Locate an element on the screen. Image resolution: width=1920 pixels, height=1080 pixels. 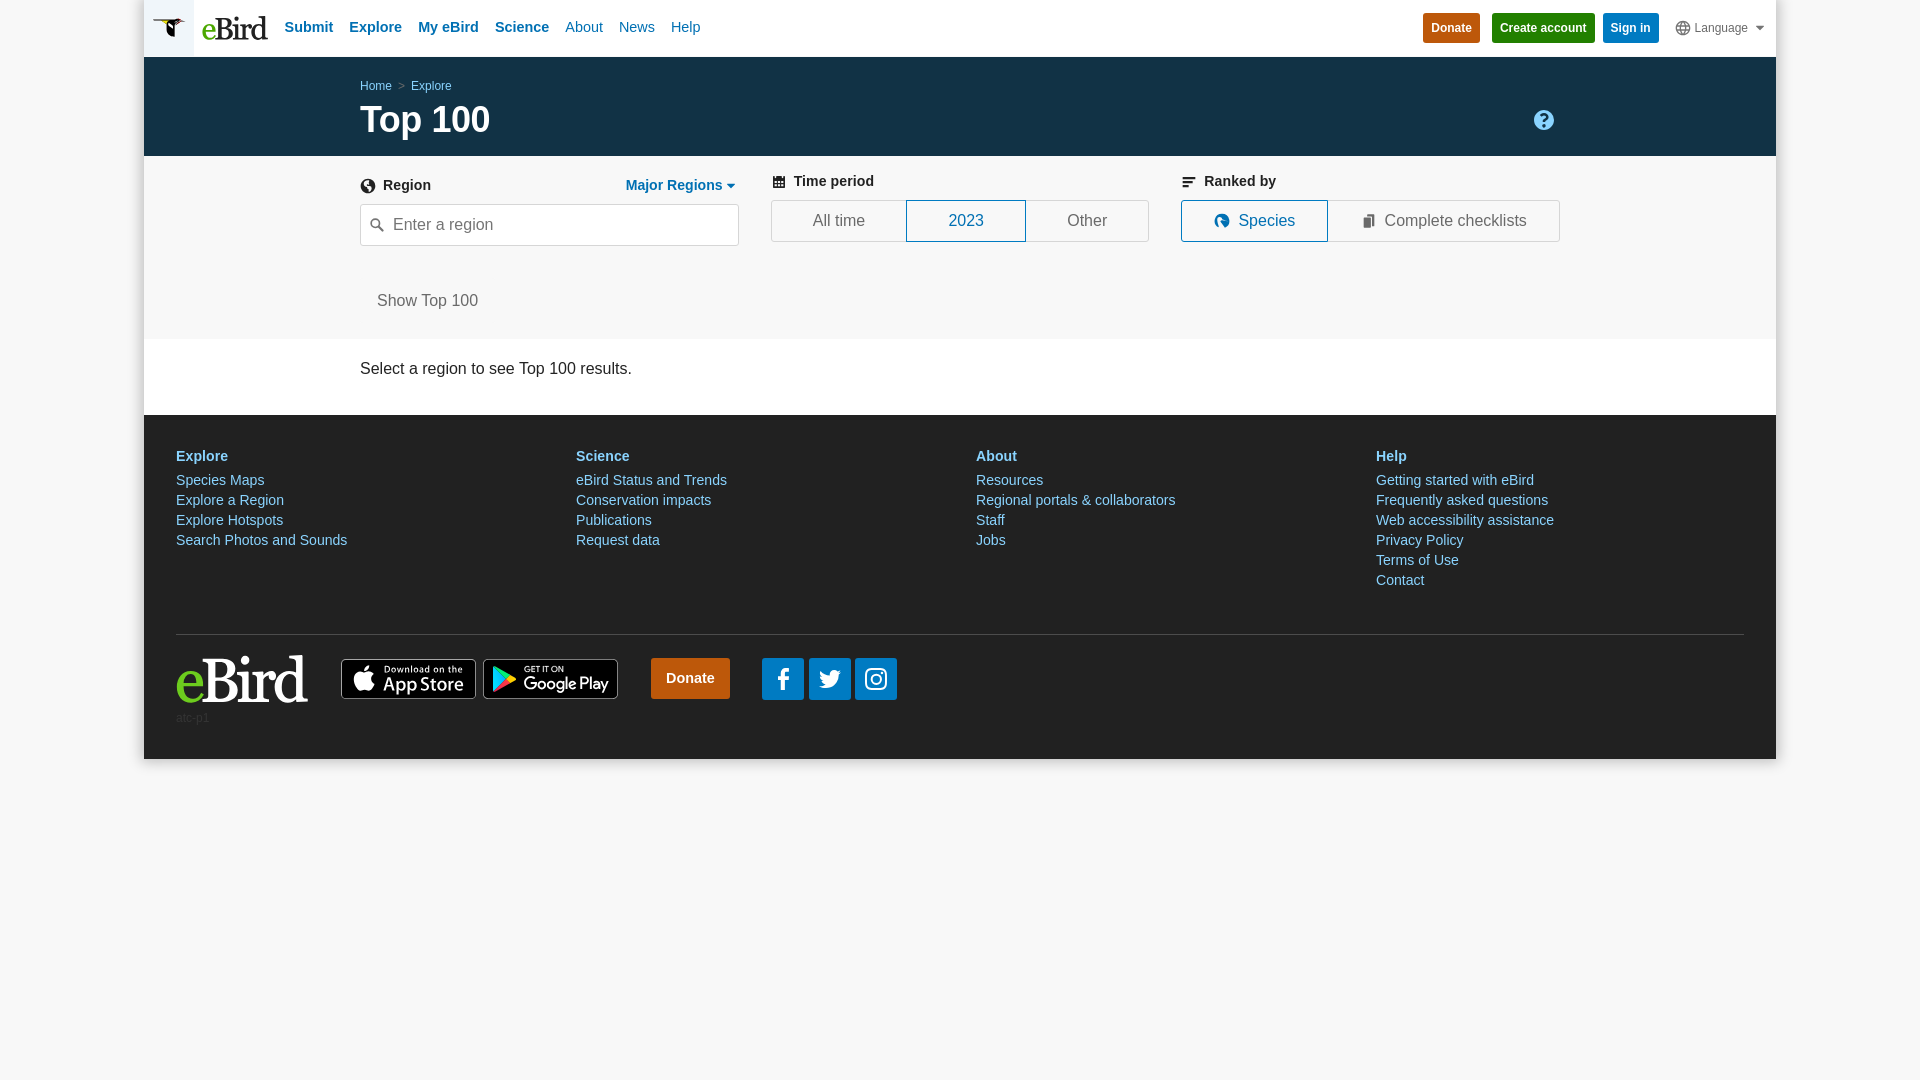
Explore is located at coordinates (430, 86).